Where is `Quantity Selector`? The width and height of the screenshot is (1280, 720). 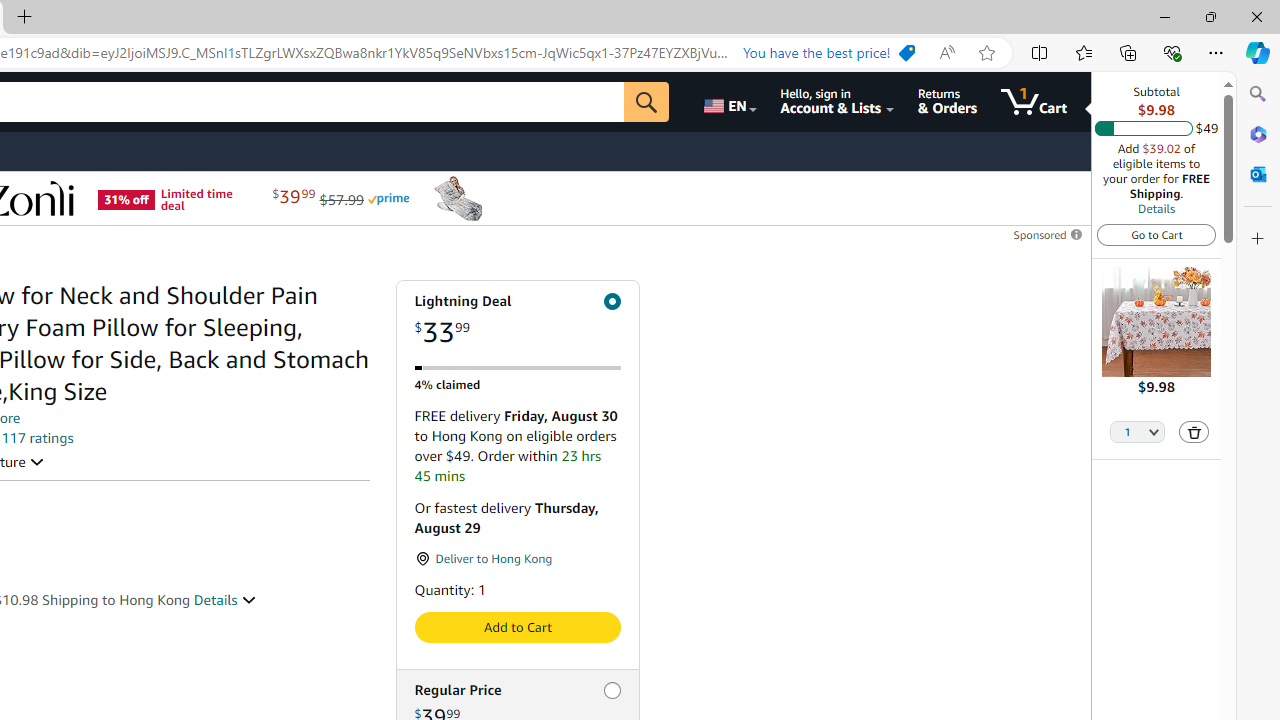
Quantity Selector is located at coordinates (1138, 433).